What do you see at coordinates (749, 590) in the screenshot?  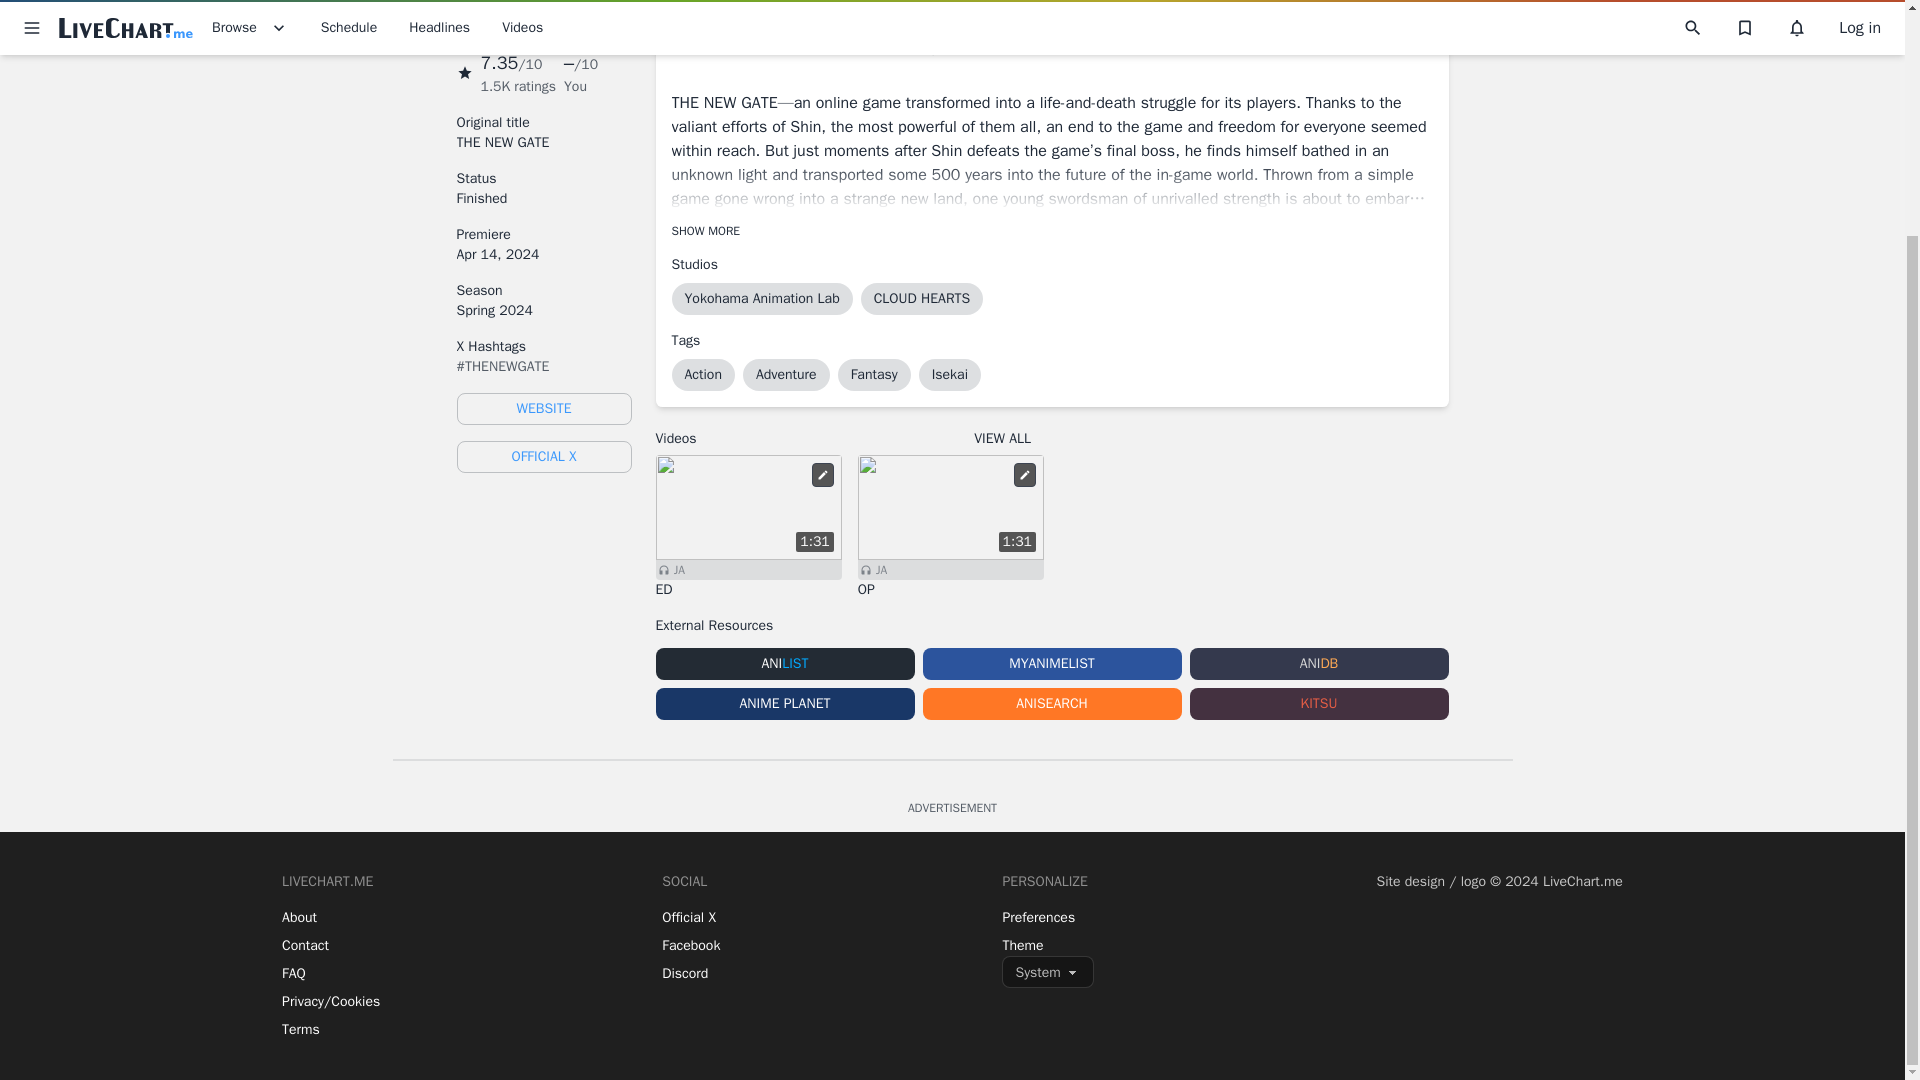 I see `ED` at bounding box center [749, 590].